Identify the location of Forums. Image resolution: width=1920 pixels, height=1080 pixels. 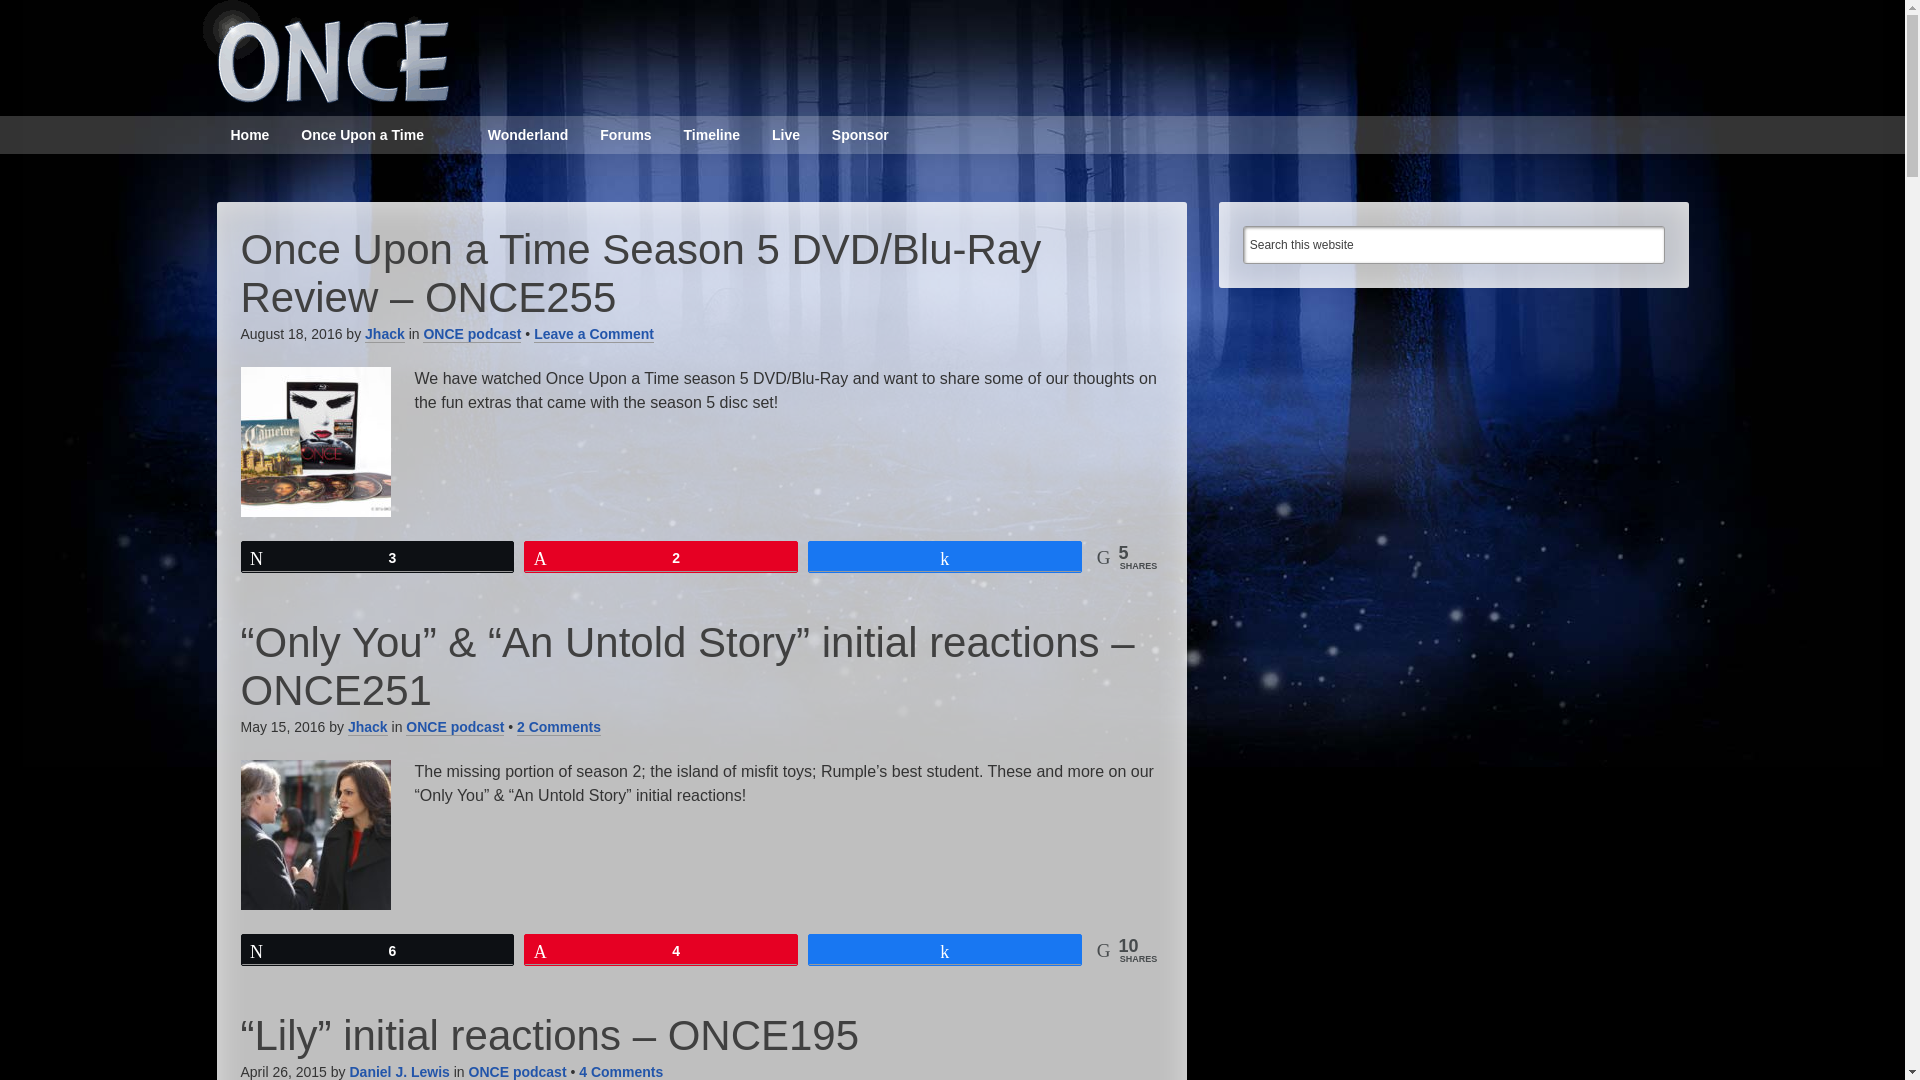
(624, 134).